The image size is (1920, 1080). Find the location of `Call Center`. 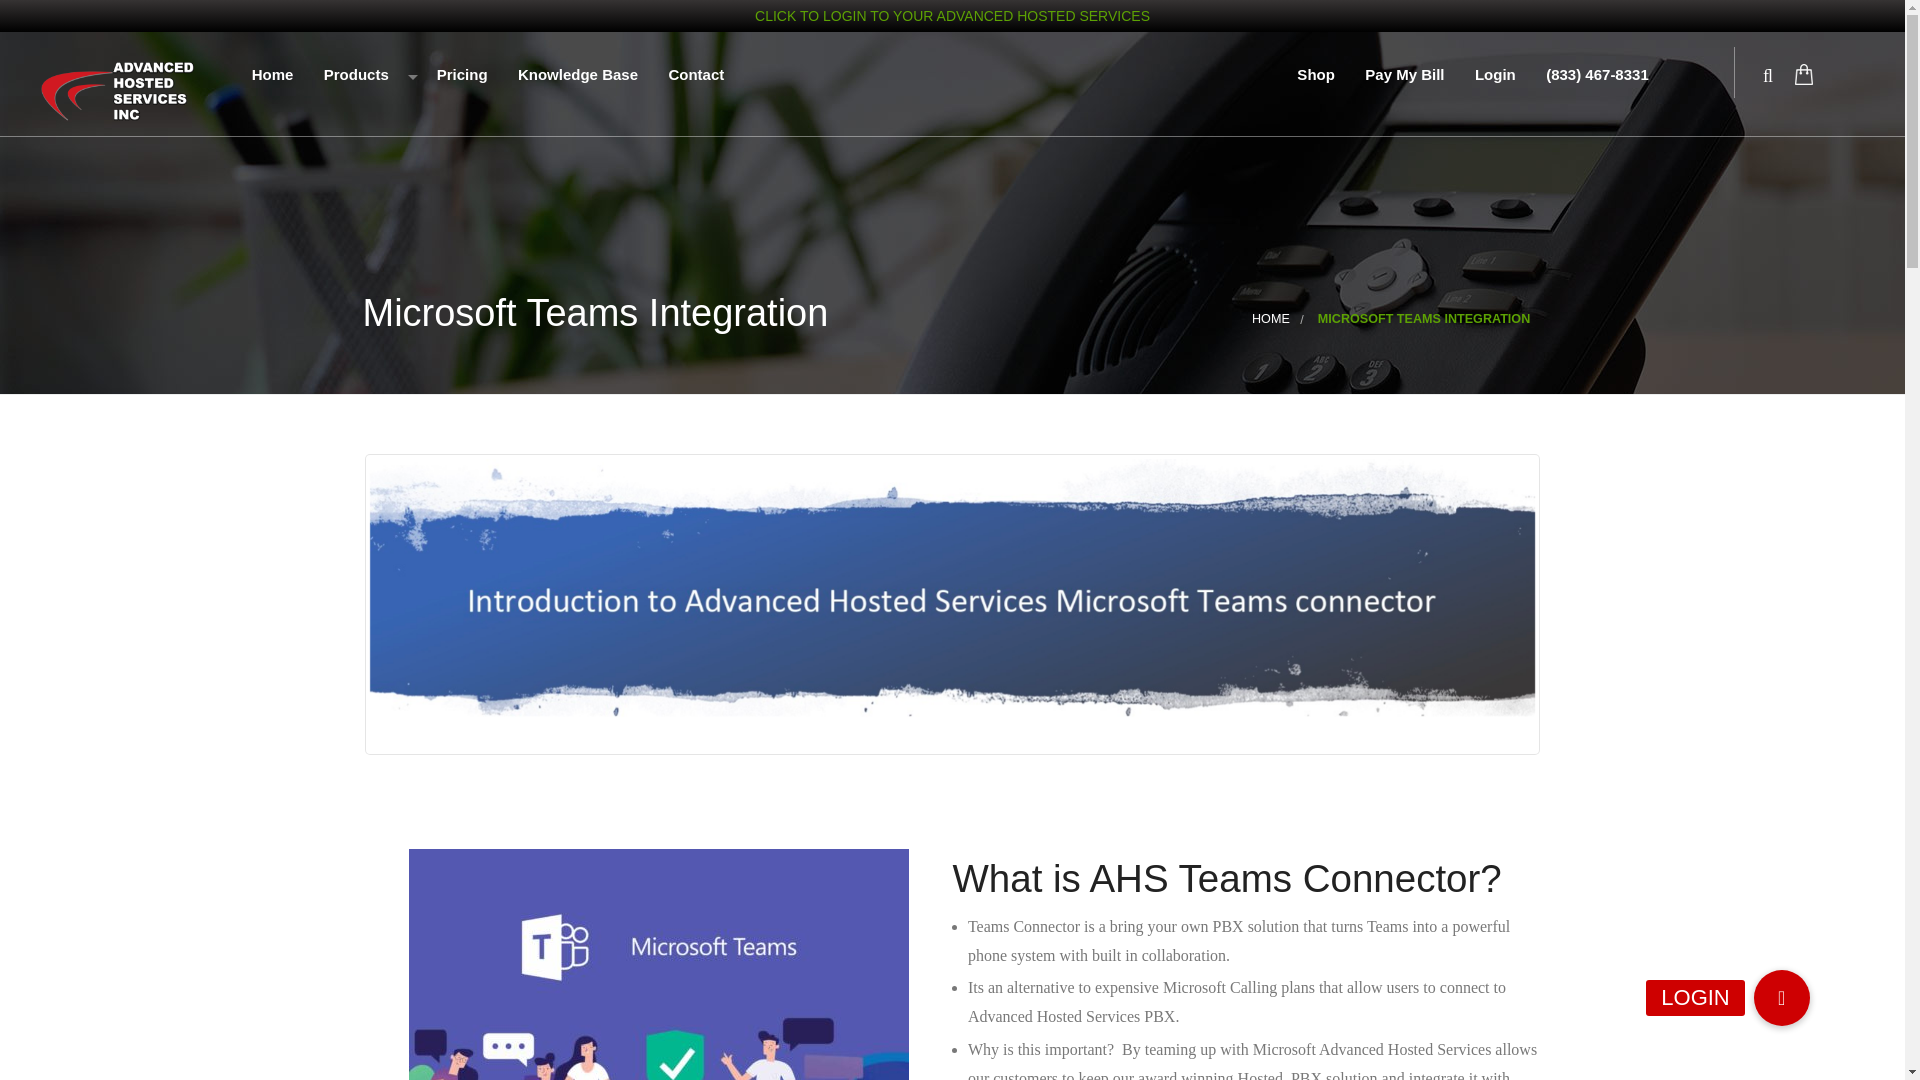

Call Center is located at coordinates (430, 308).